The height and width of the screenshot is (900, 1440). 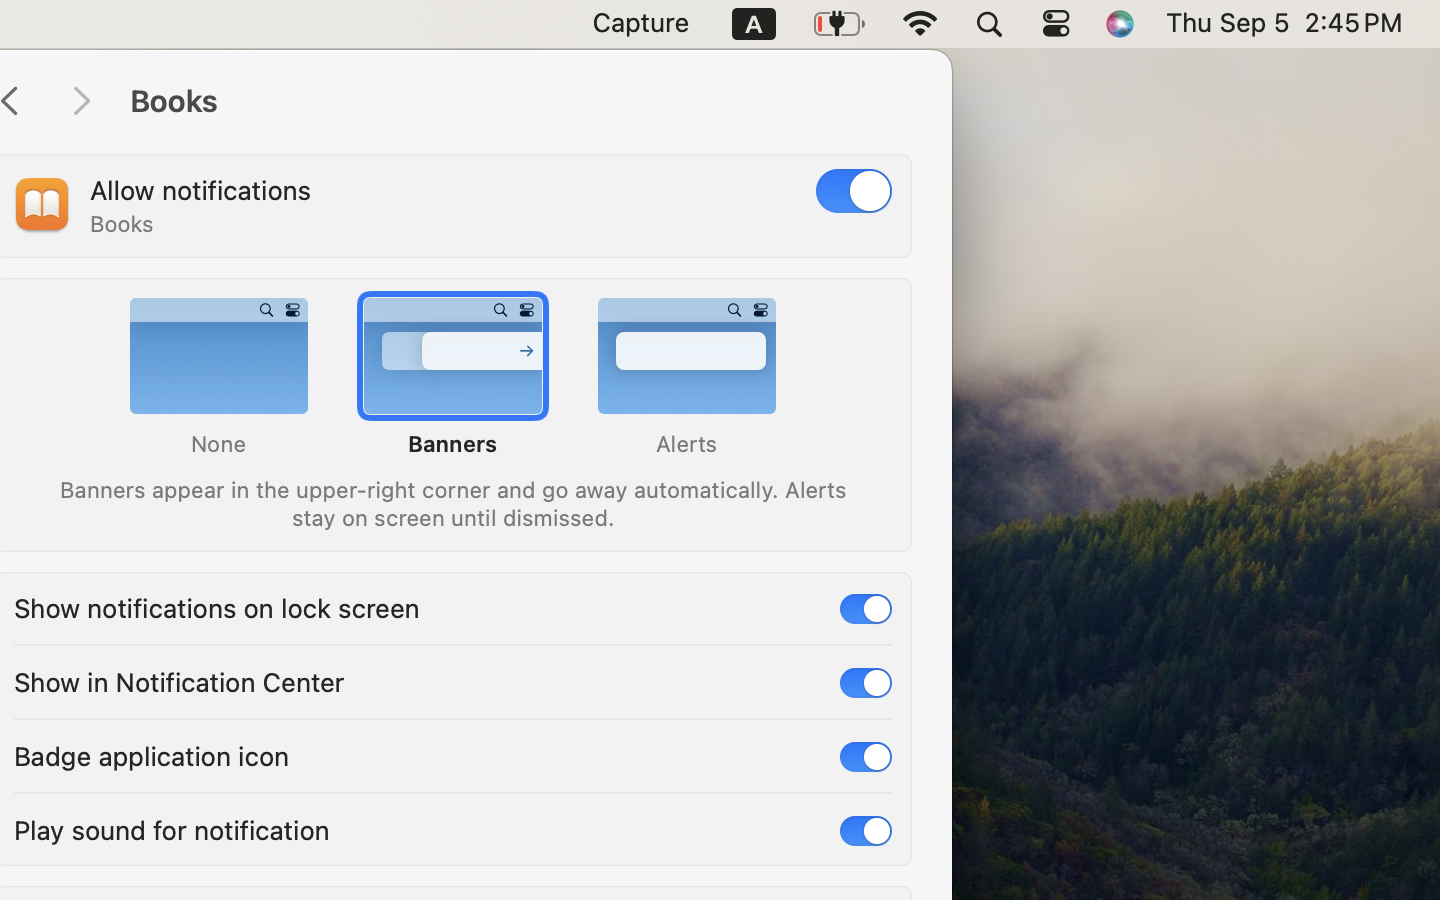 What do you see at coordinates (179, 680) in the screenshot?
I see `Show in Notification Center` at bounding box center [179, 680].